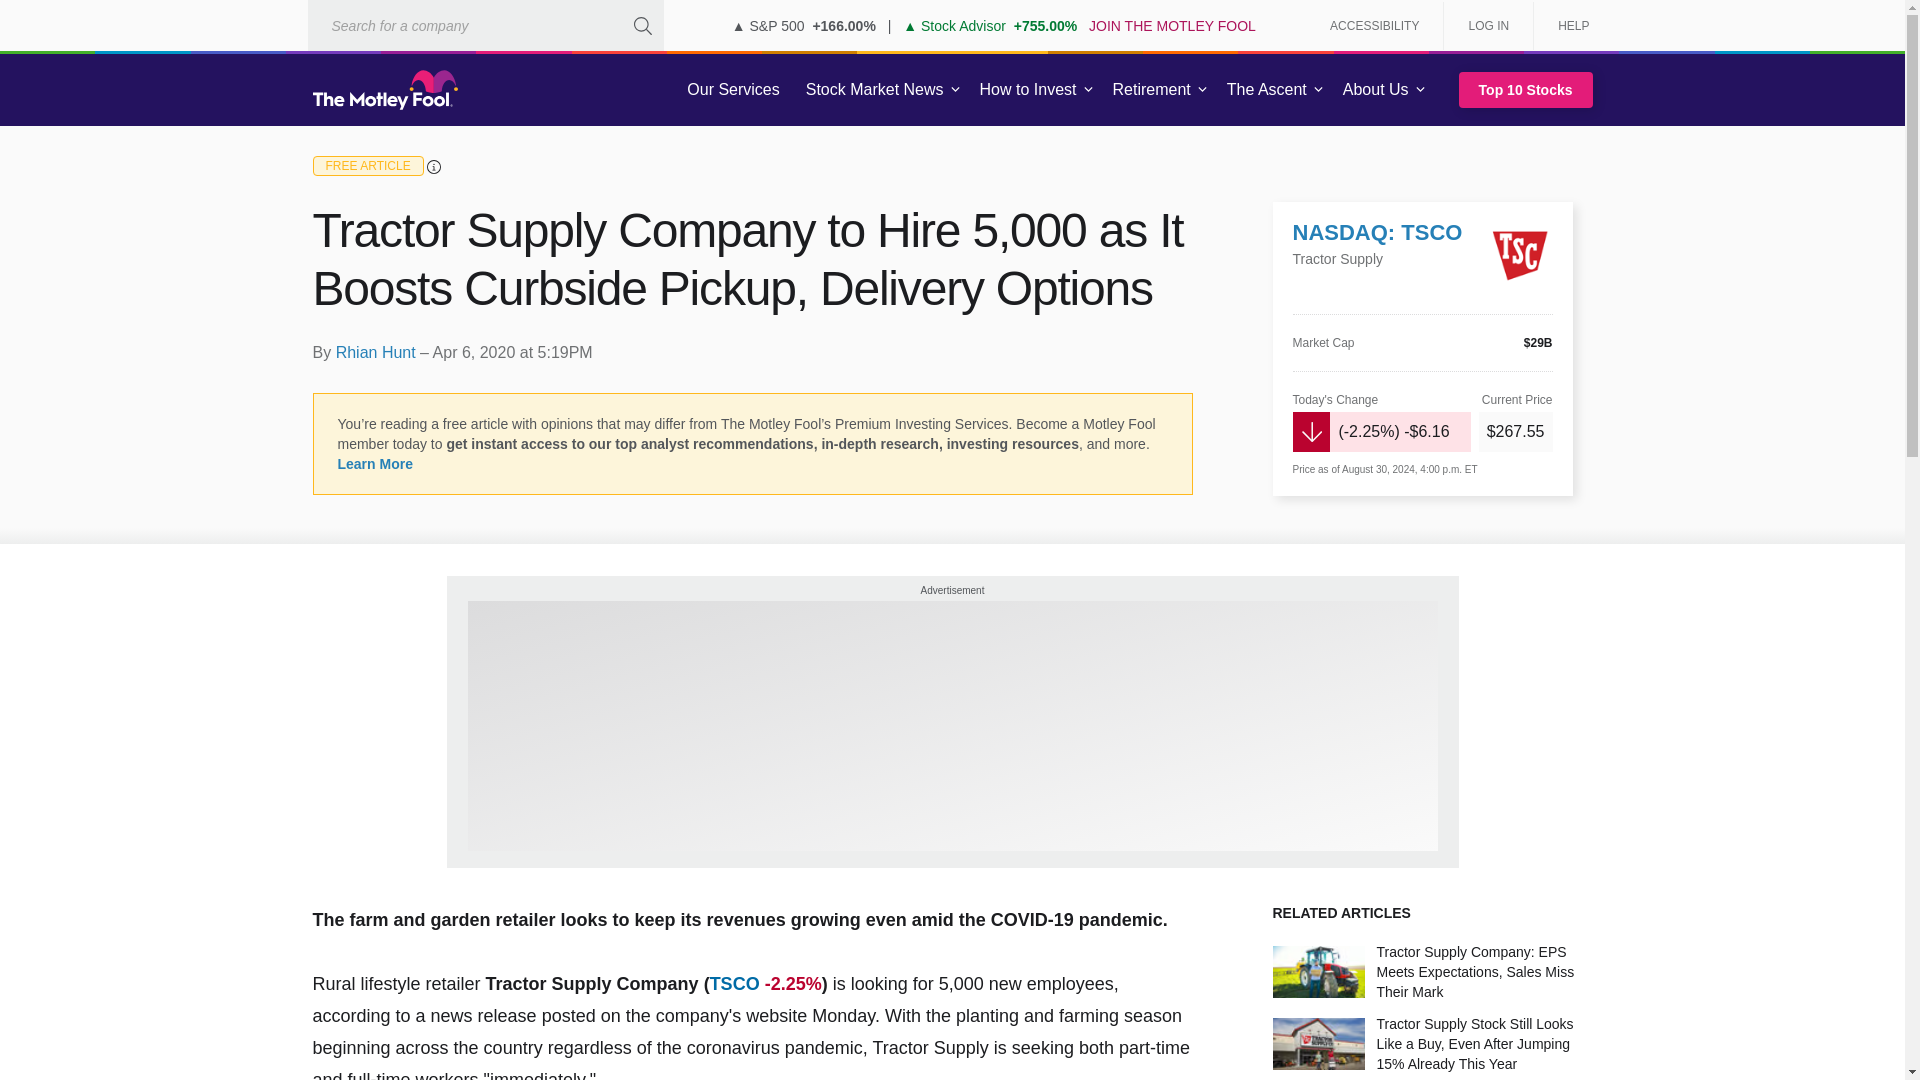 Image resolution: width=1920 pixels, height=1080 pixels. I want to click on LOG IN, so click(1488, 26).